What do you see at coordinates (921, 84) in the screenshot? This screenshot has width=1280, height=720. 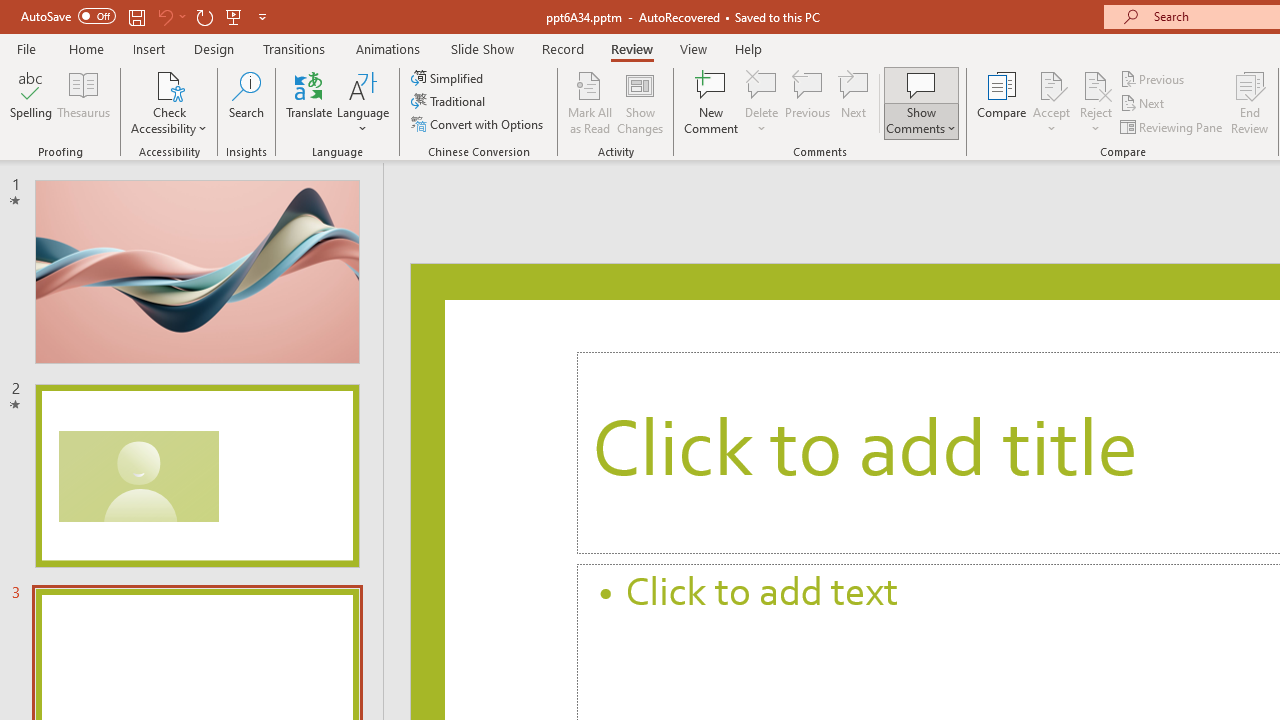 I see `Show Comments` at bounding box center [921, 84].